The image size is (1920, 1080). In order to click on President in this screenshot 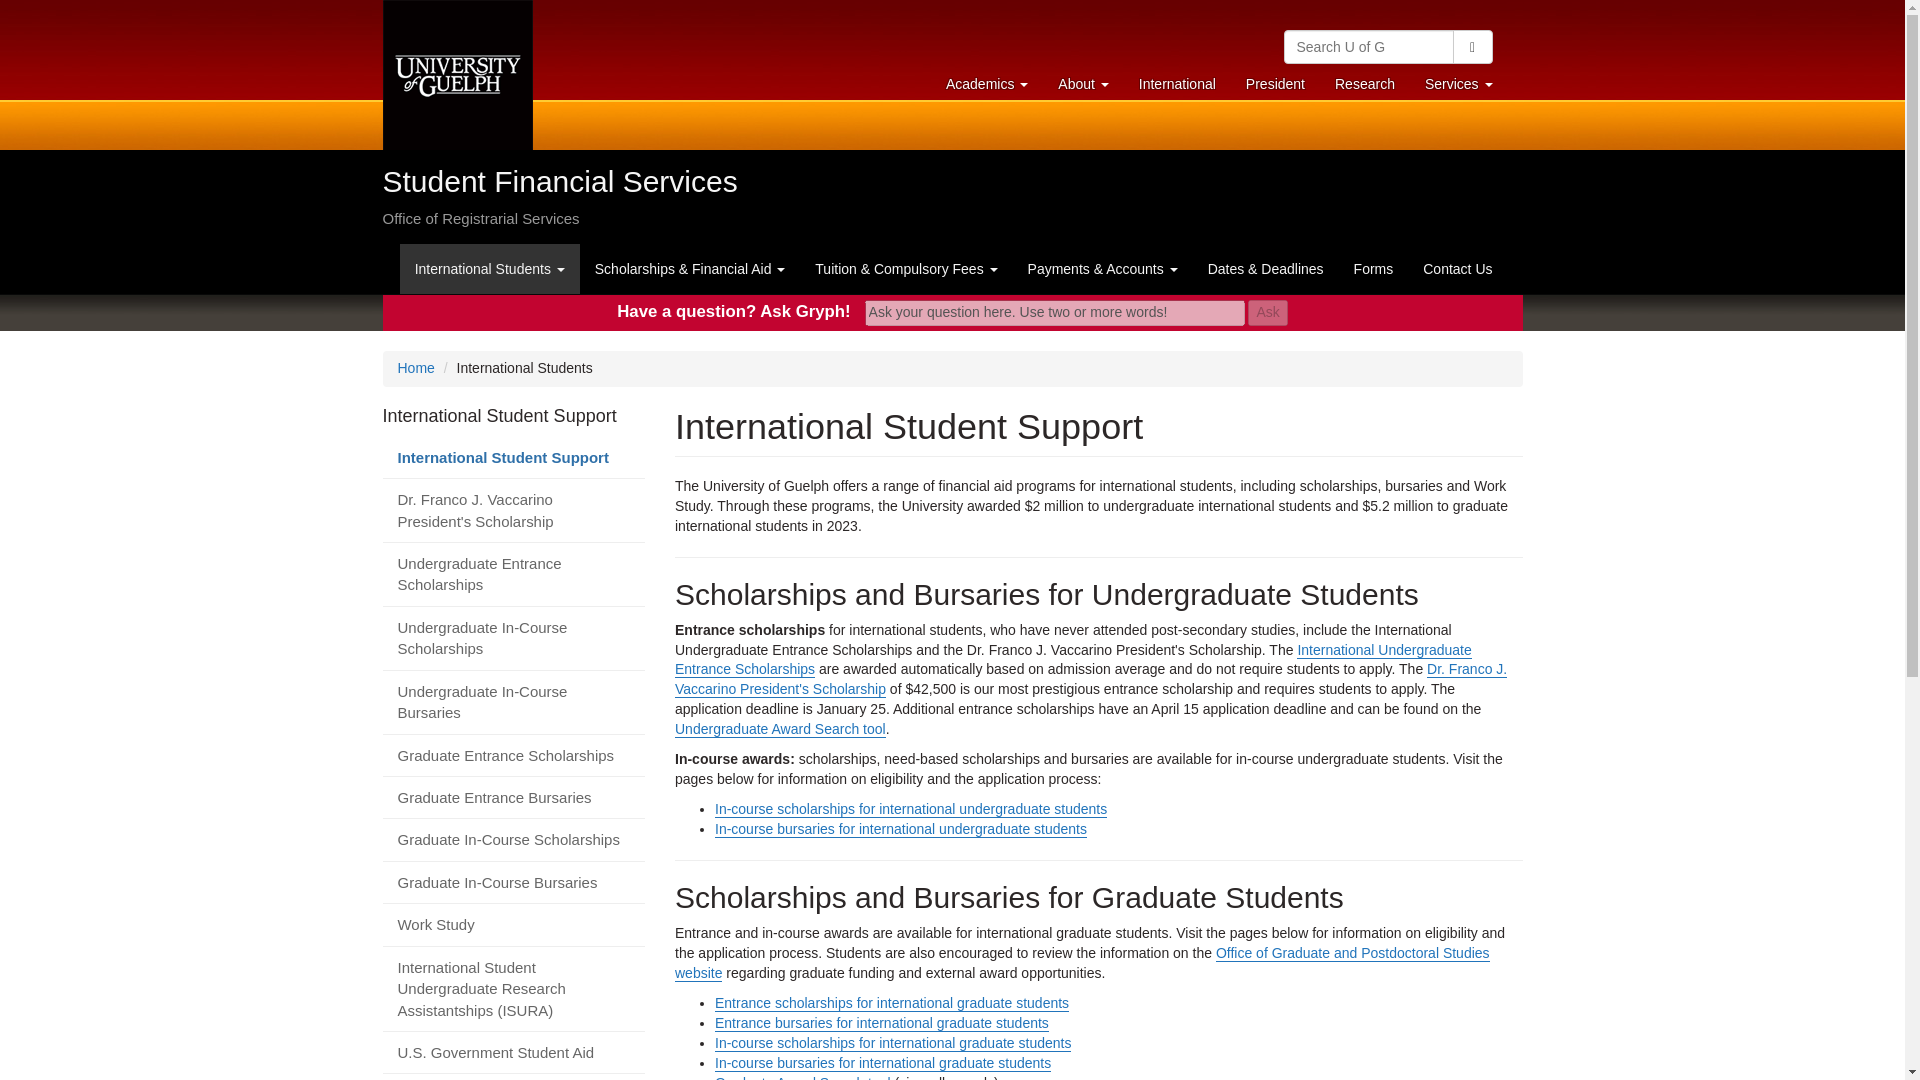, I will do `click(1458, 83)`.